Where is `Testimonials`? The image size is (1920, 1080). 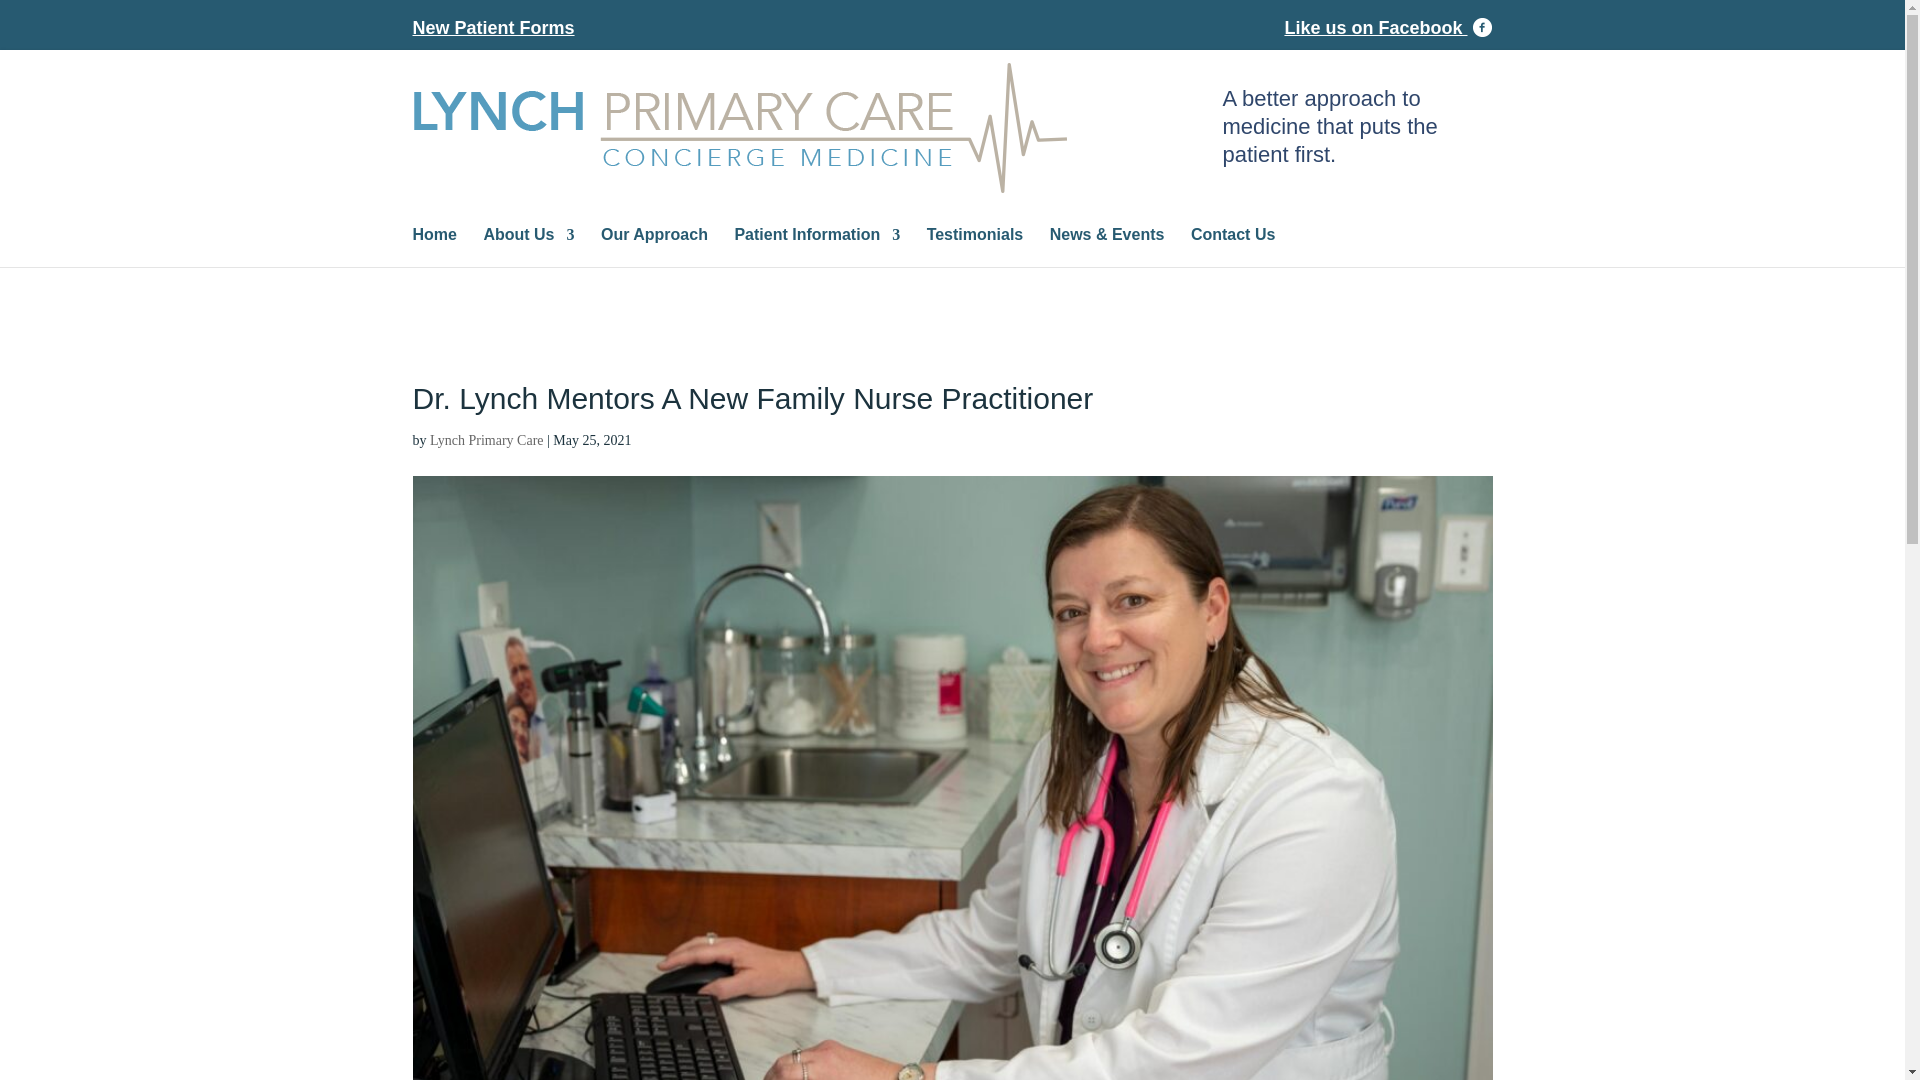
Testimonials is located at coordinates (975, 246).